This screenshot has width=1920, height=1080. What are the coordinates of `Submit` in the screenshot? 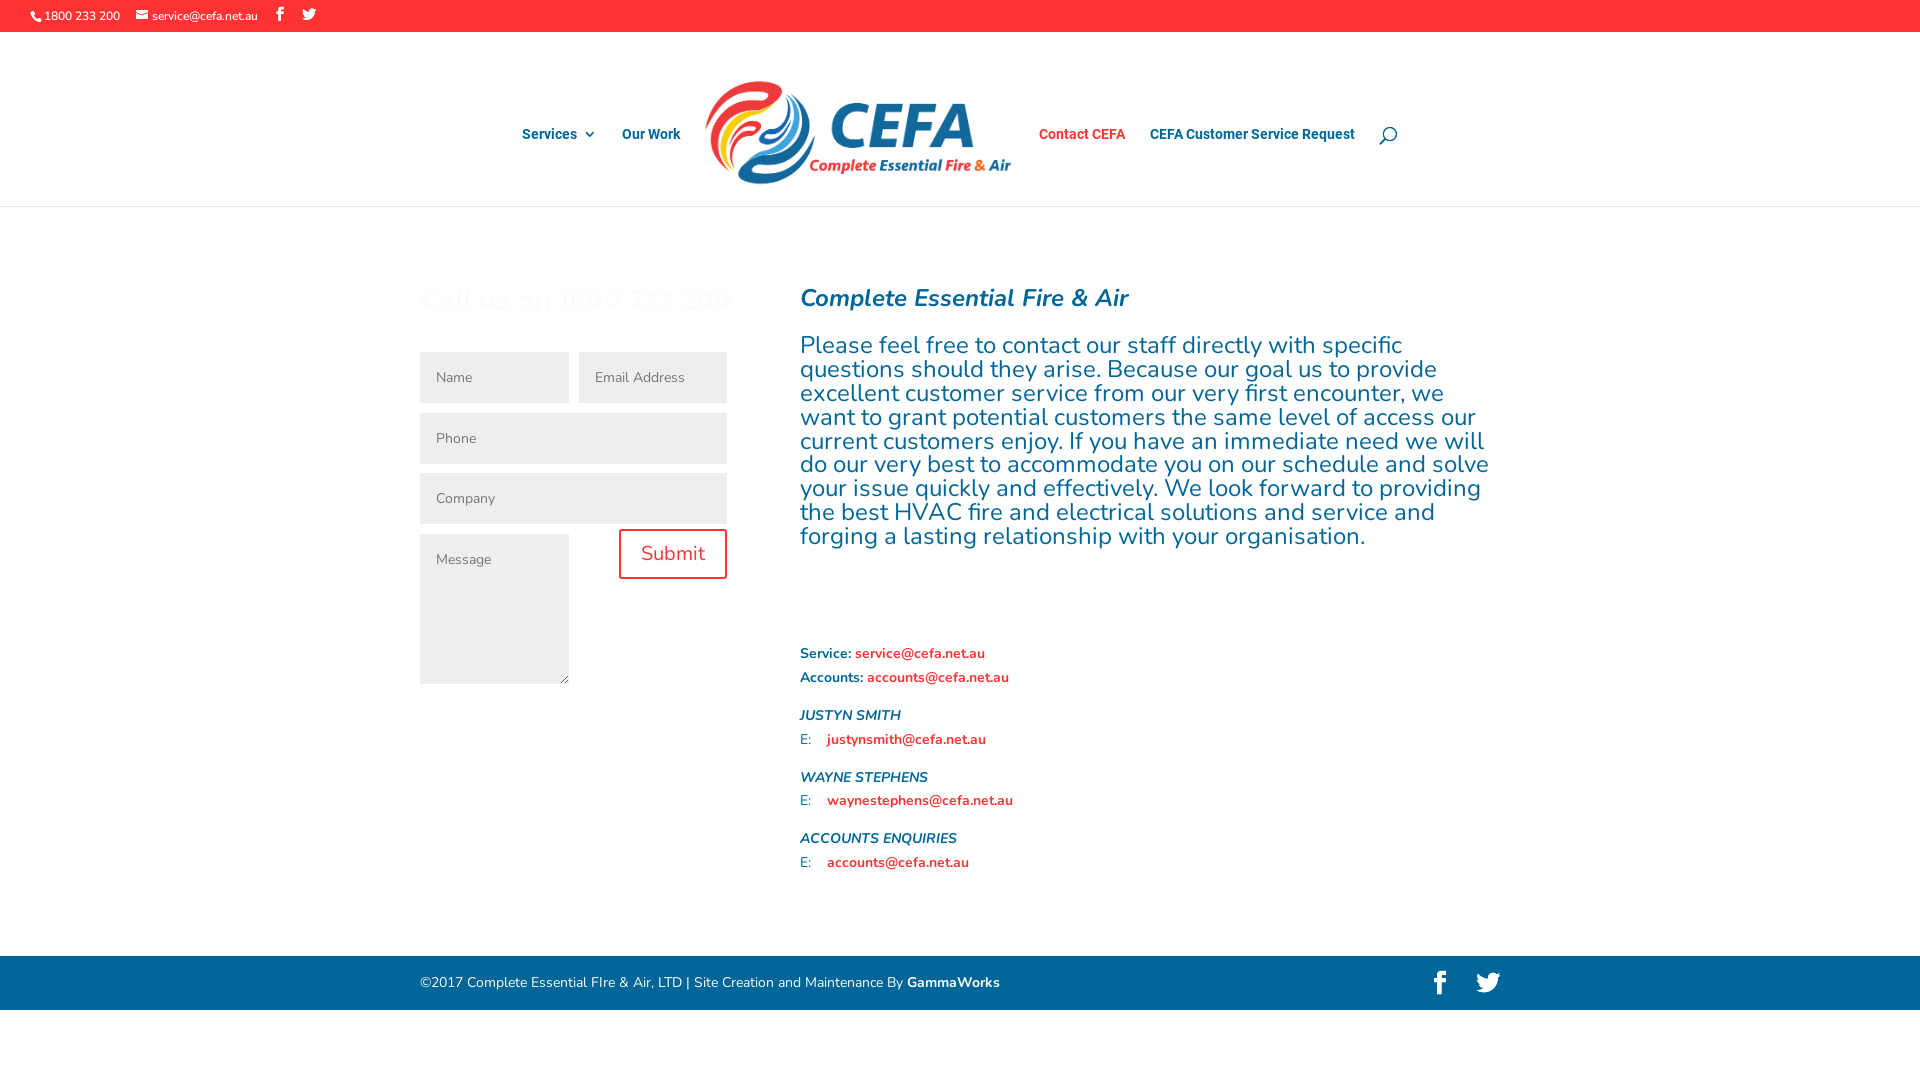 It's located at (673, 554).